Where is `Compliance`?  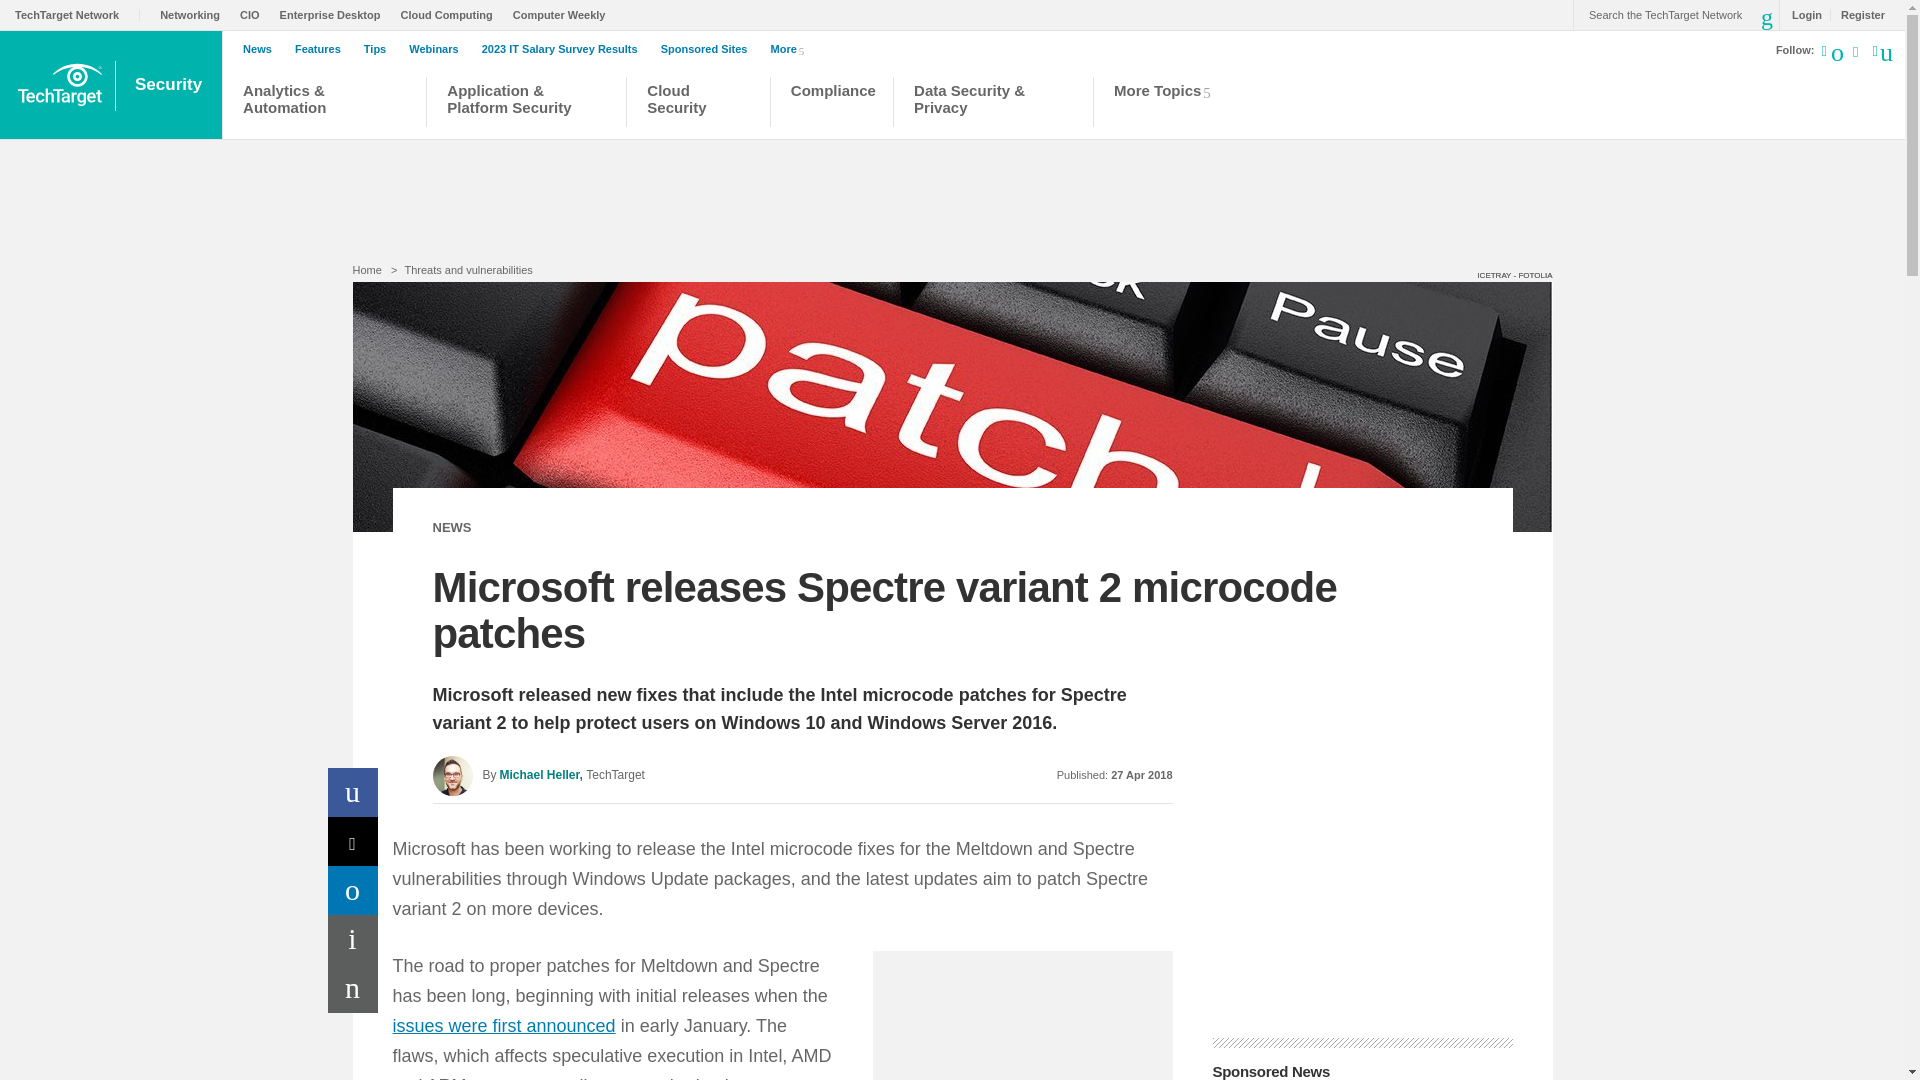 Compliance is located at coordinates (832, 104).